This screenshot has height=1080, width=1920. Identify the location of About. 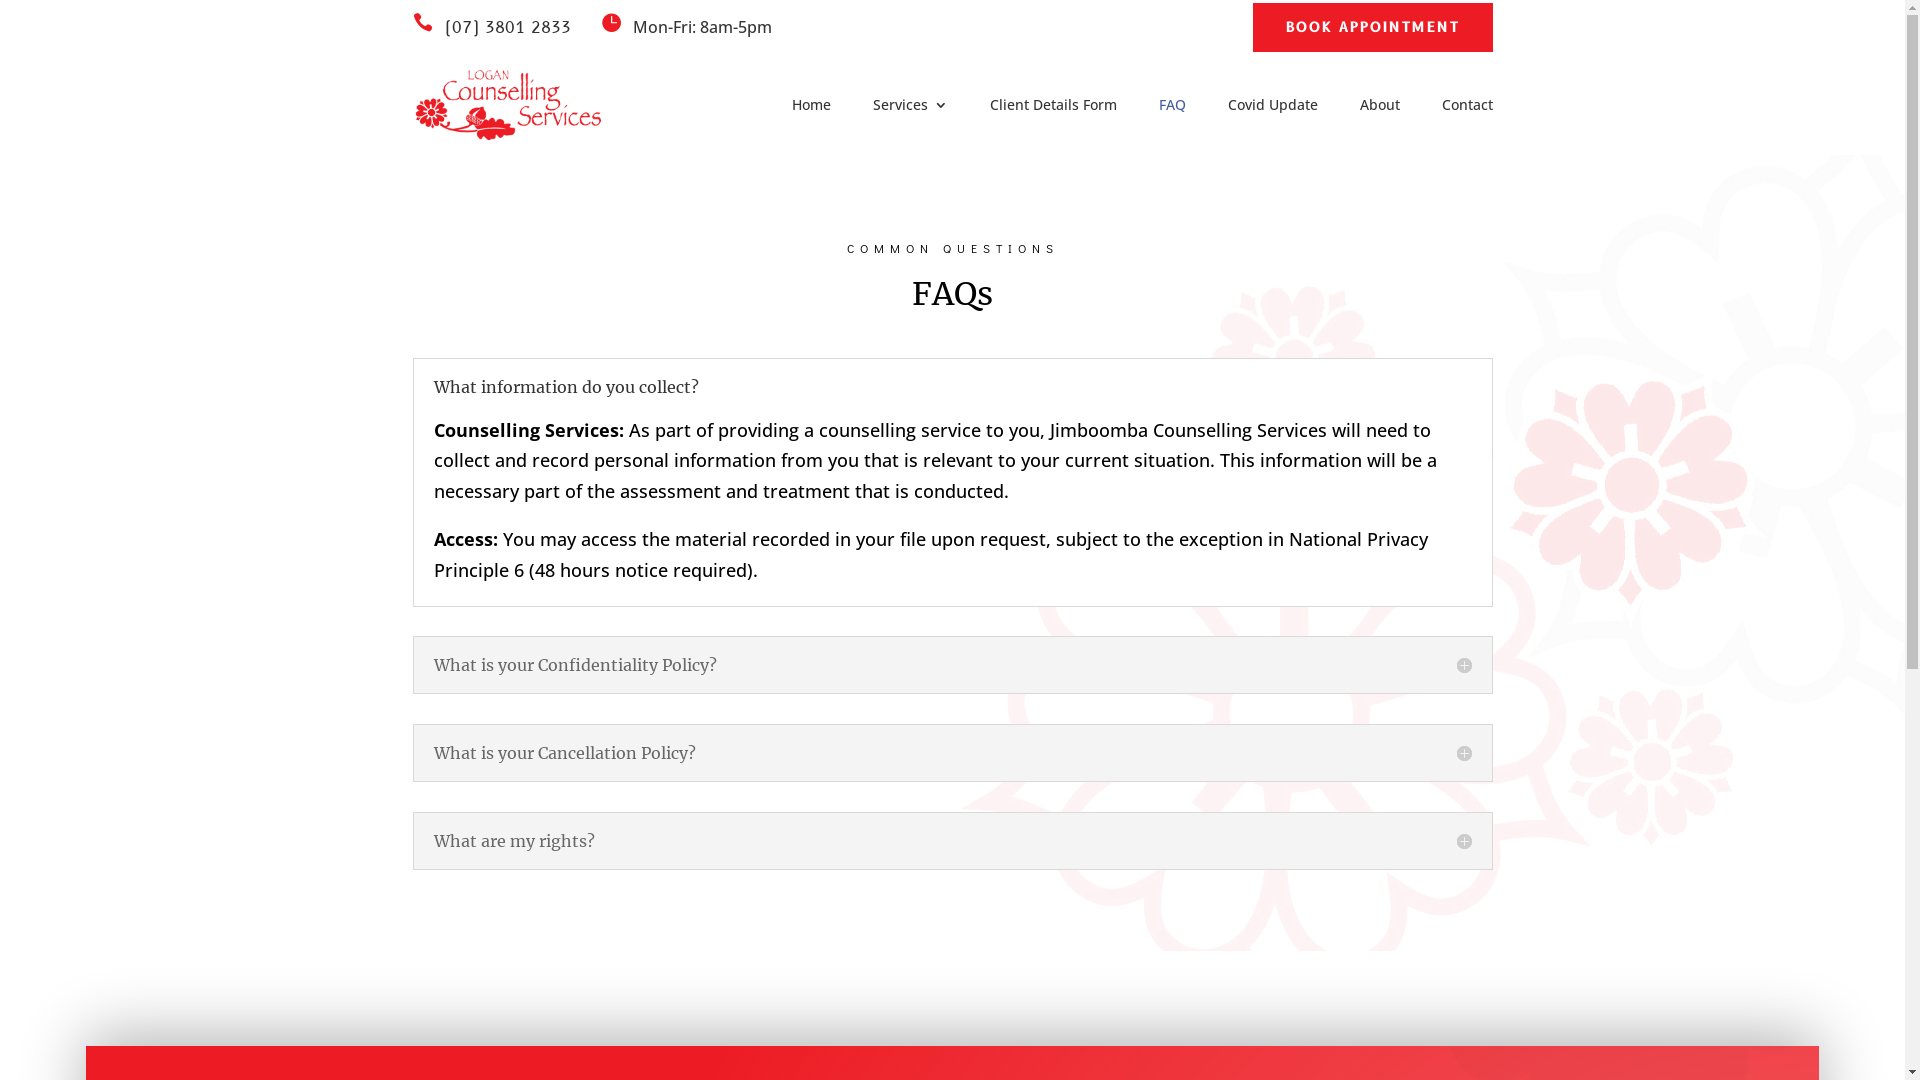
(1380, 109).